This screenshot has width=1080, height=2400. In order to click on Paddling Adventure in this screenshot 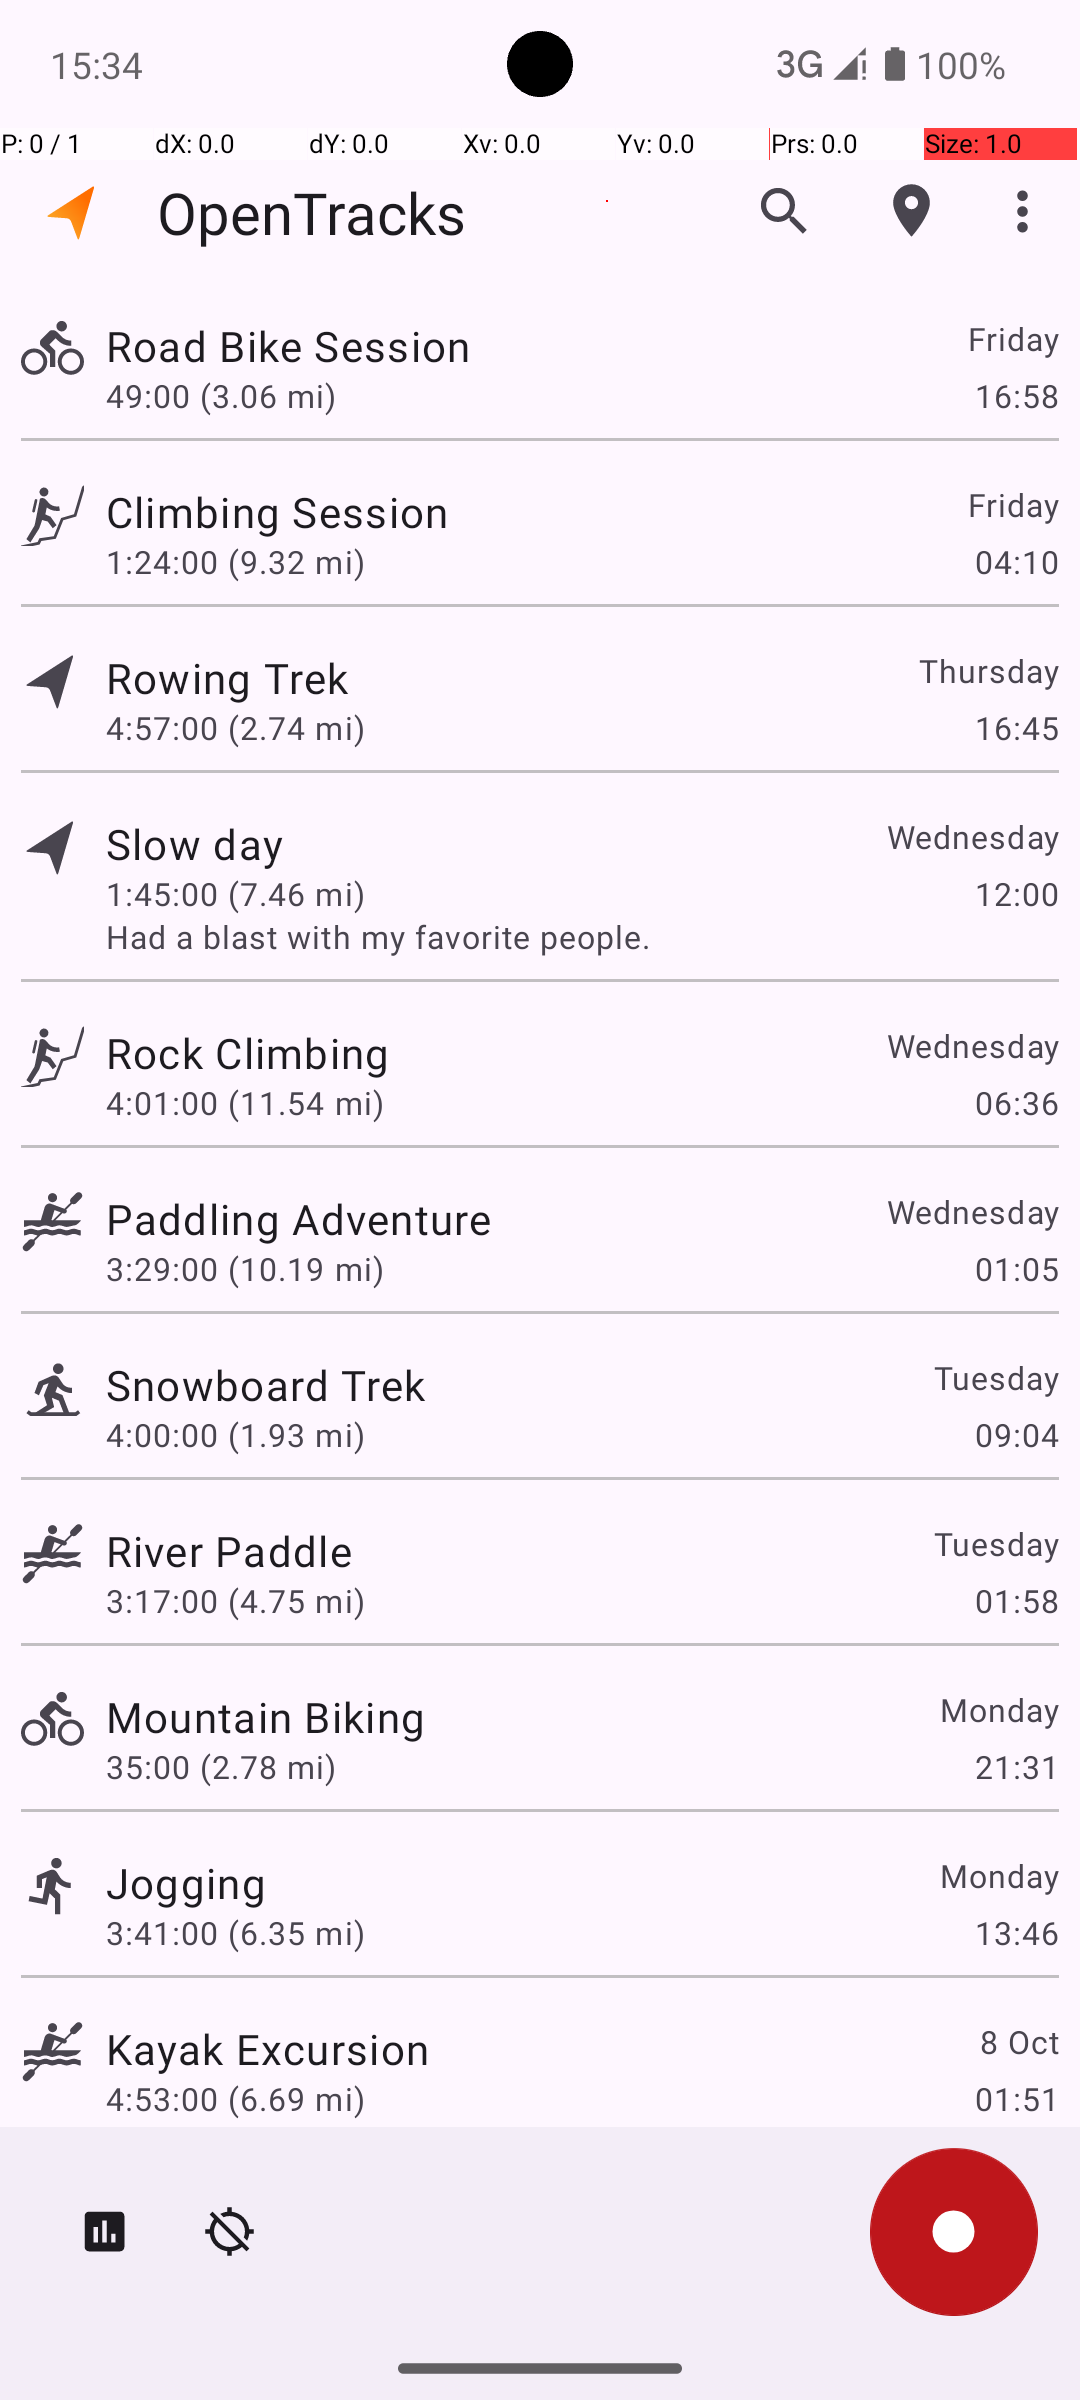, I will do `click(298, 1218)`.